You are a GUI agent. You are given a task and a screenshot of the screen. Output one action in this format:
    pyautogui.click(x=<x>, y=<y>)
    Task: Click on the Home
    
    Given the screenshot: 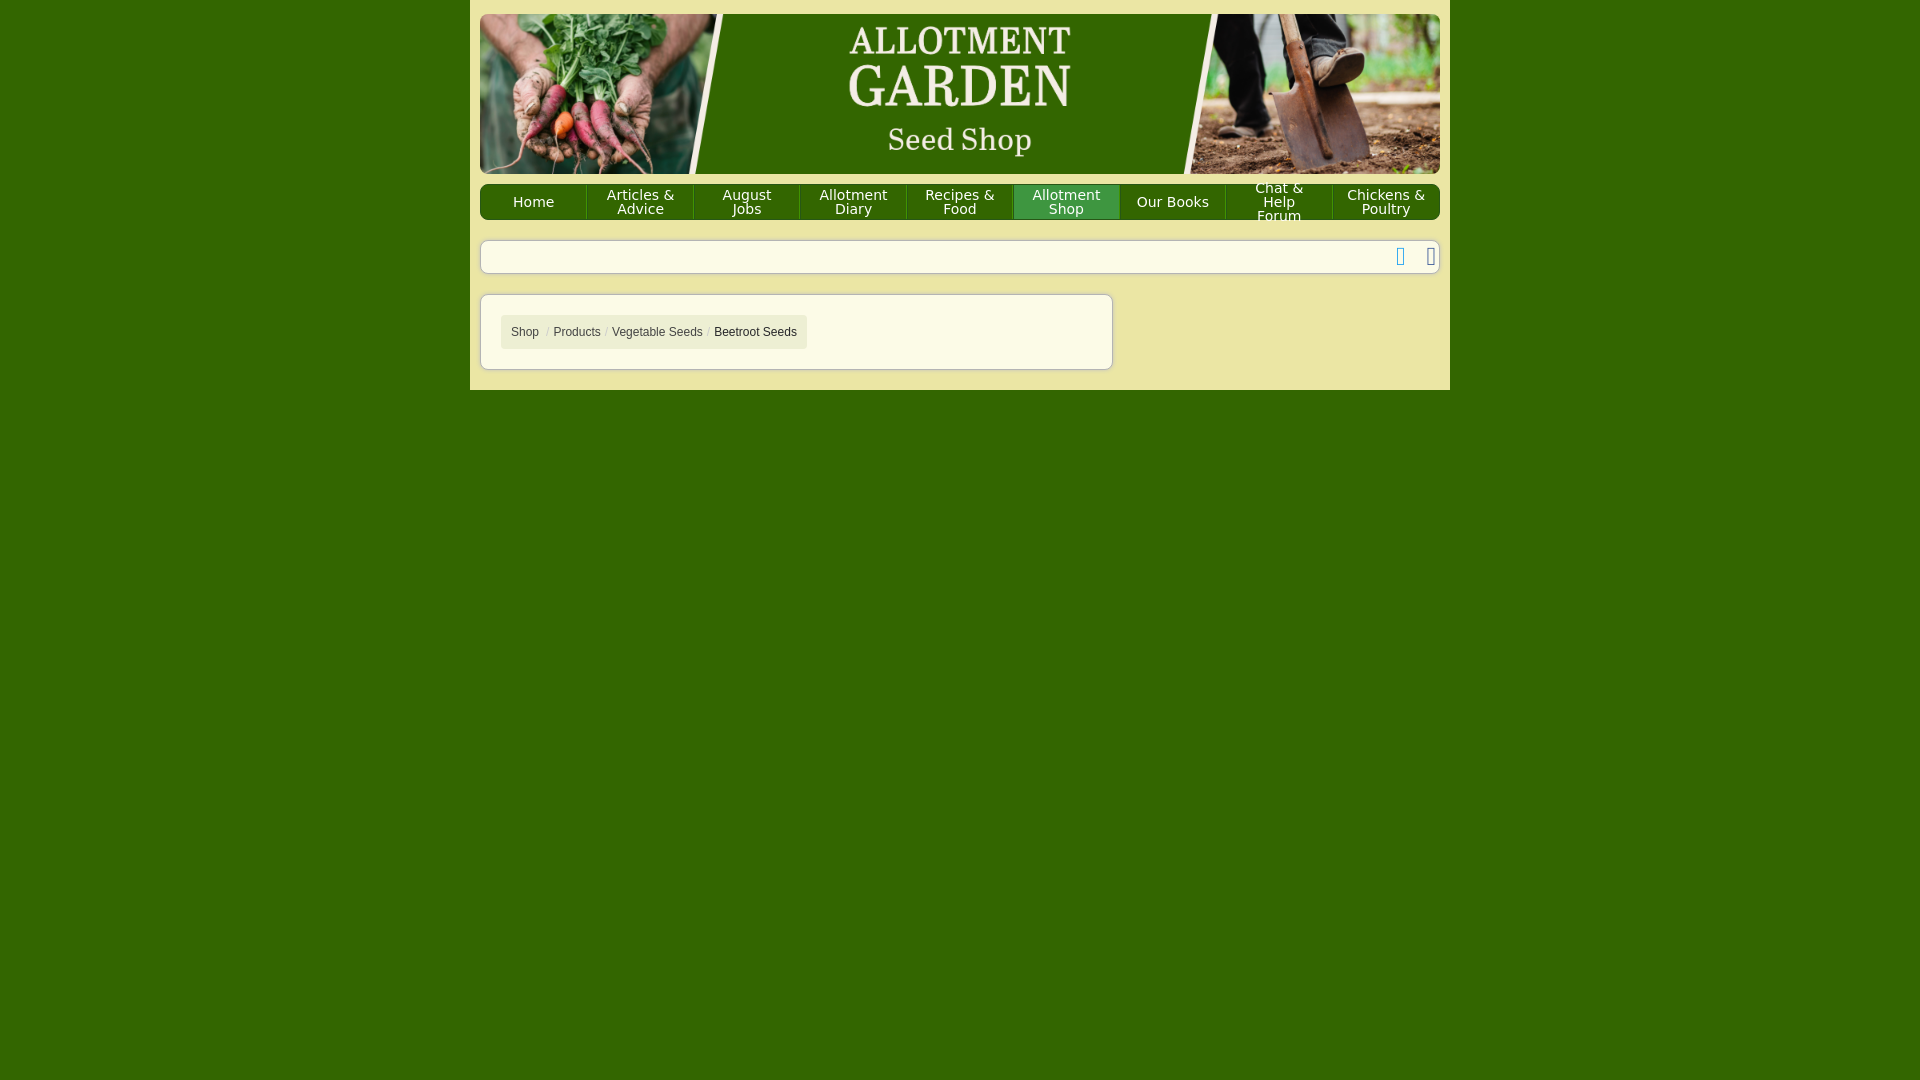 What is the action you would take?
    pyautogui.click(x=534, y=202)
    